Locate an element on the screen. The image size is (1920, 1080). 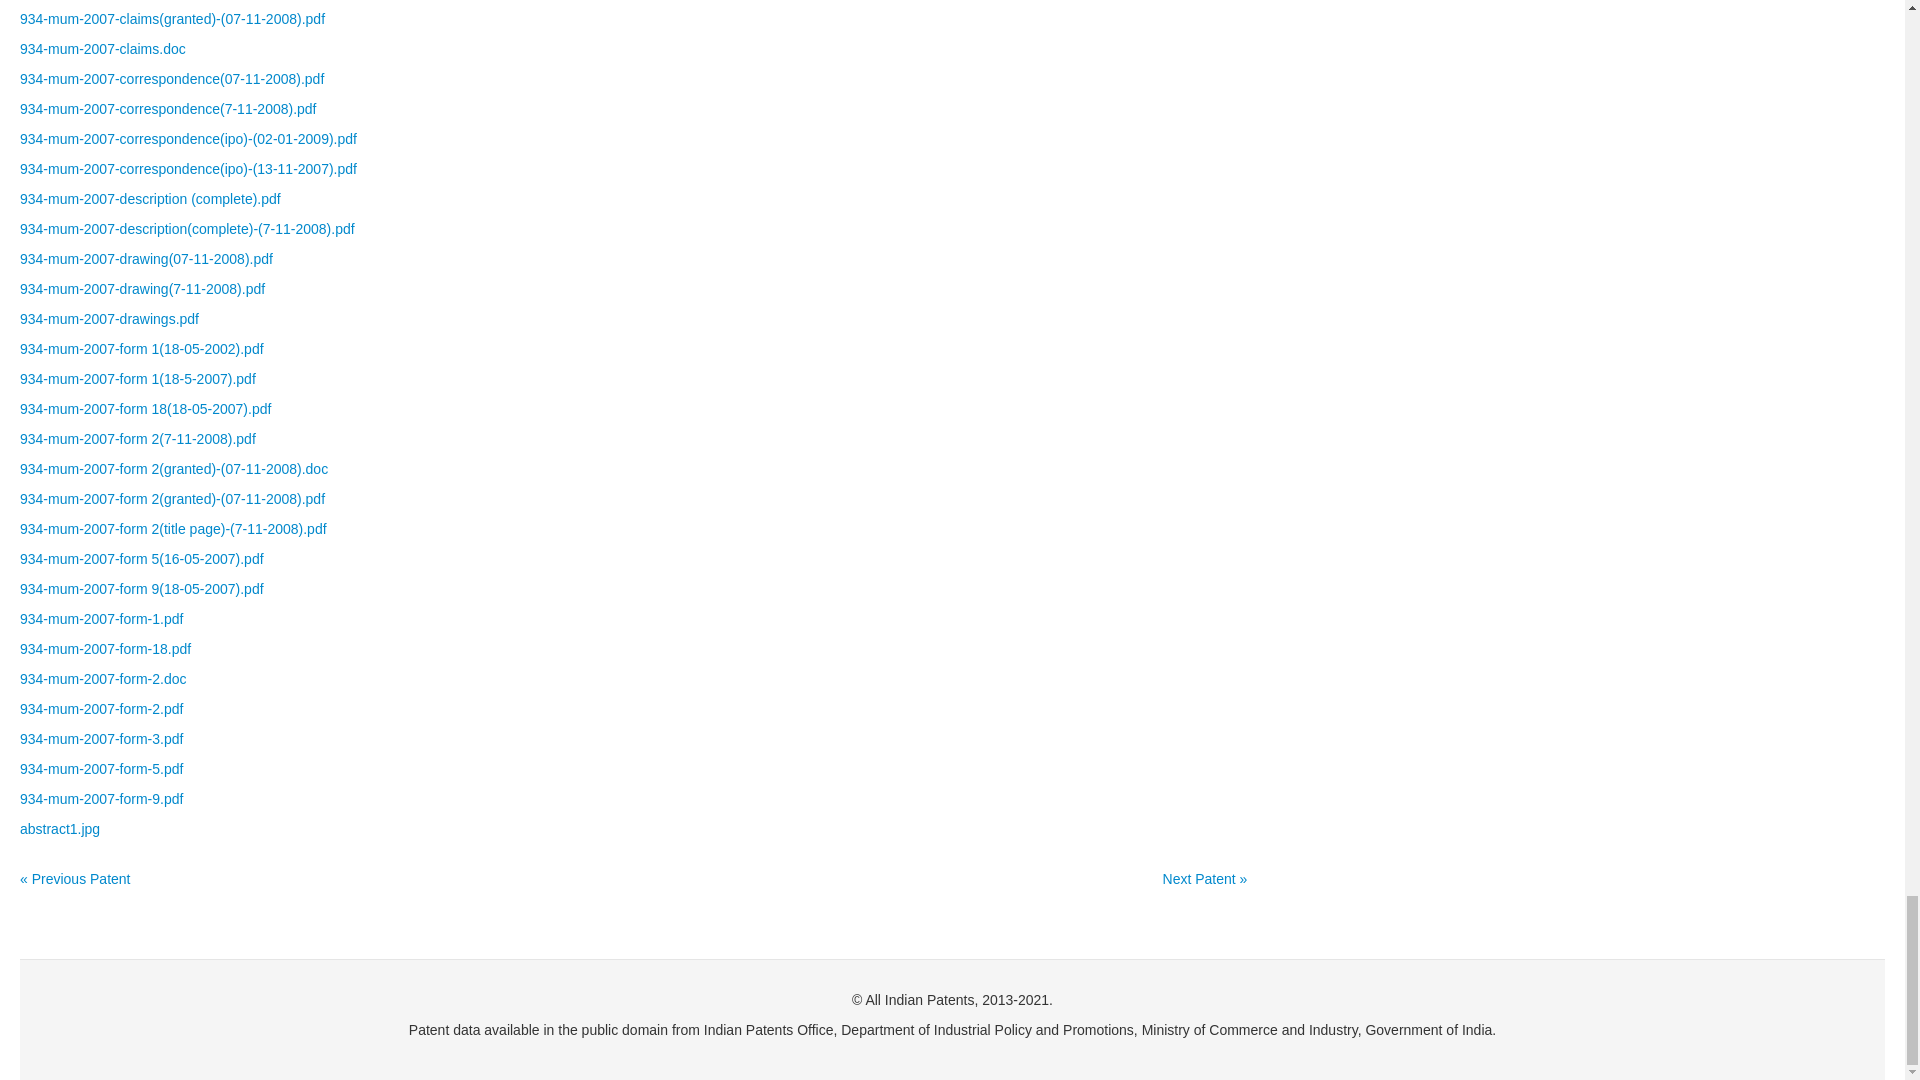
934-mum-2007-form-3.pdf is located at coordinates (100, 739).